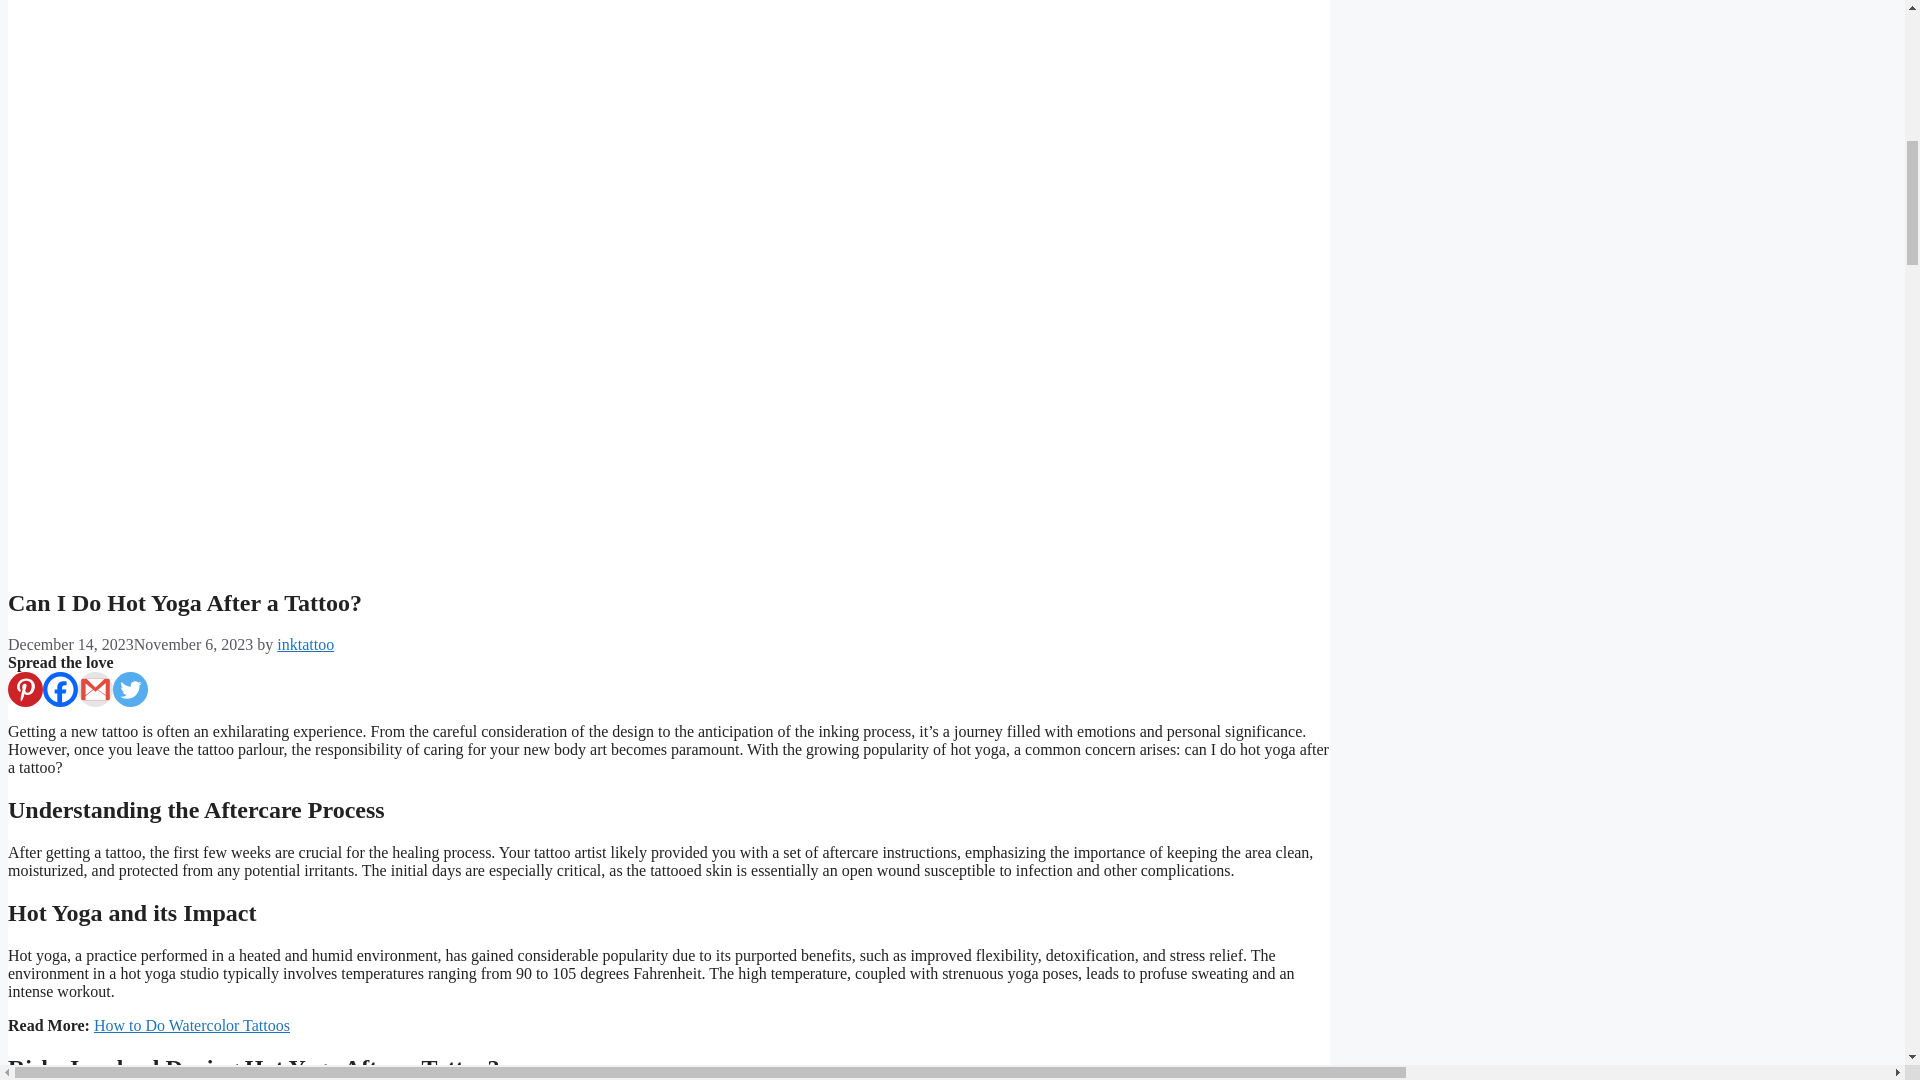 This screenshot has width=1920, height=1080. What do you see at coordinates (305, 644) in the screenshot?
I see `View all posts by inktattoo` at bounding box center [305, 644].